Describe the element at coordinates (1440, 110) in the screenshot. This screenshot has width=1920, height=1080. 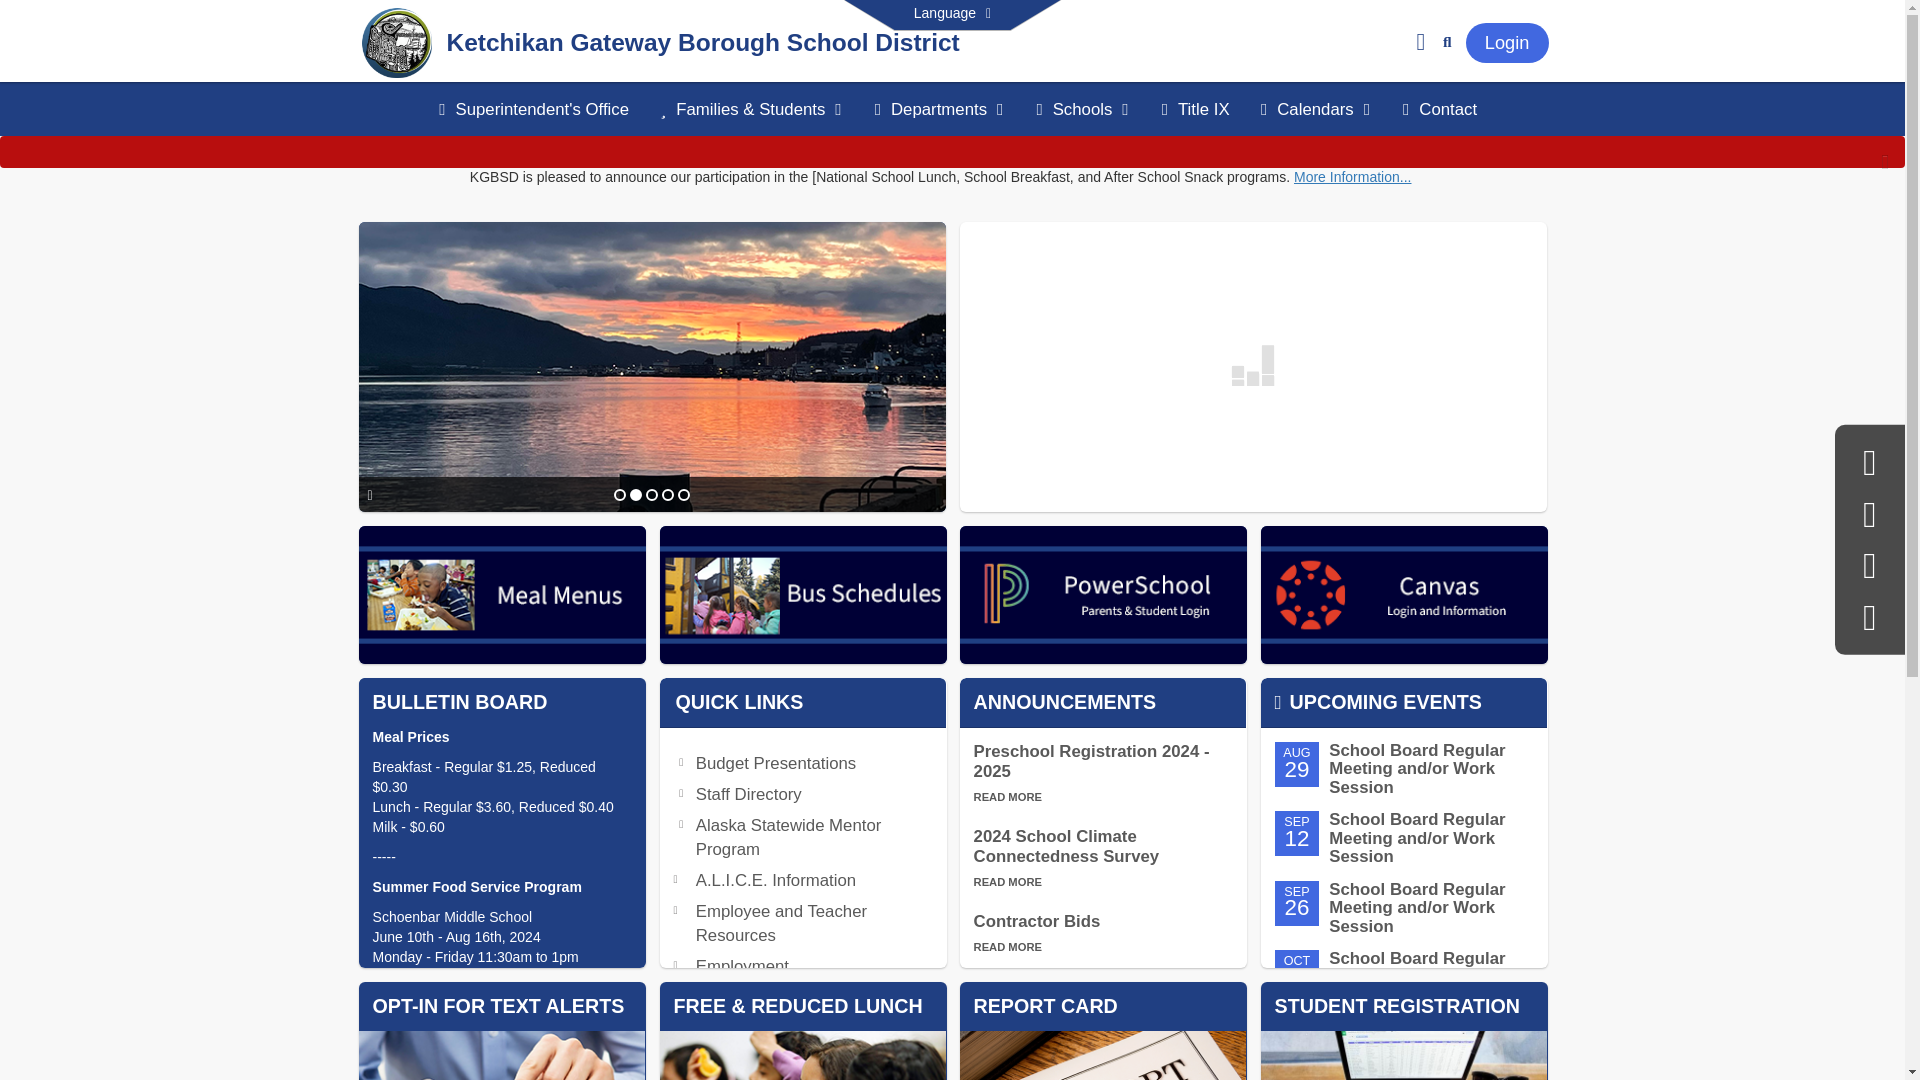
I see `Contact` at that location.